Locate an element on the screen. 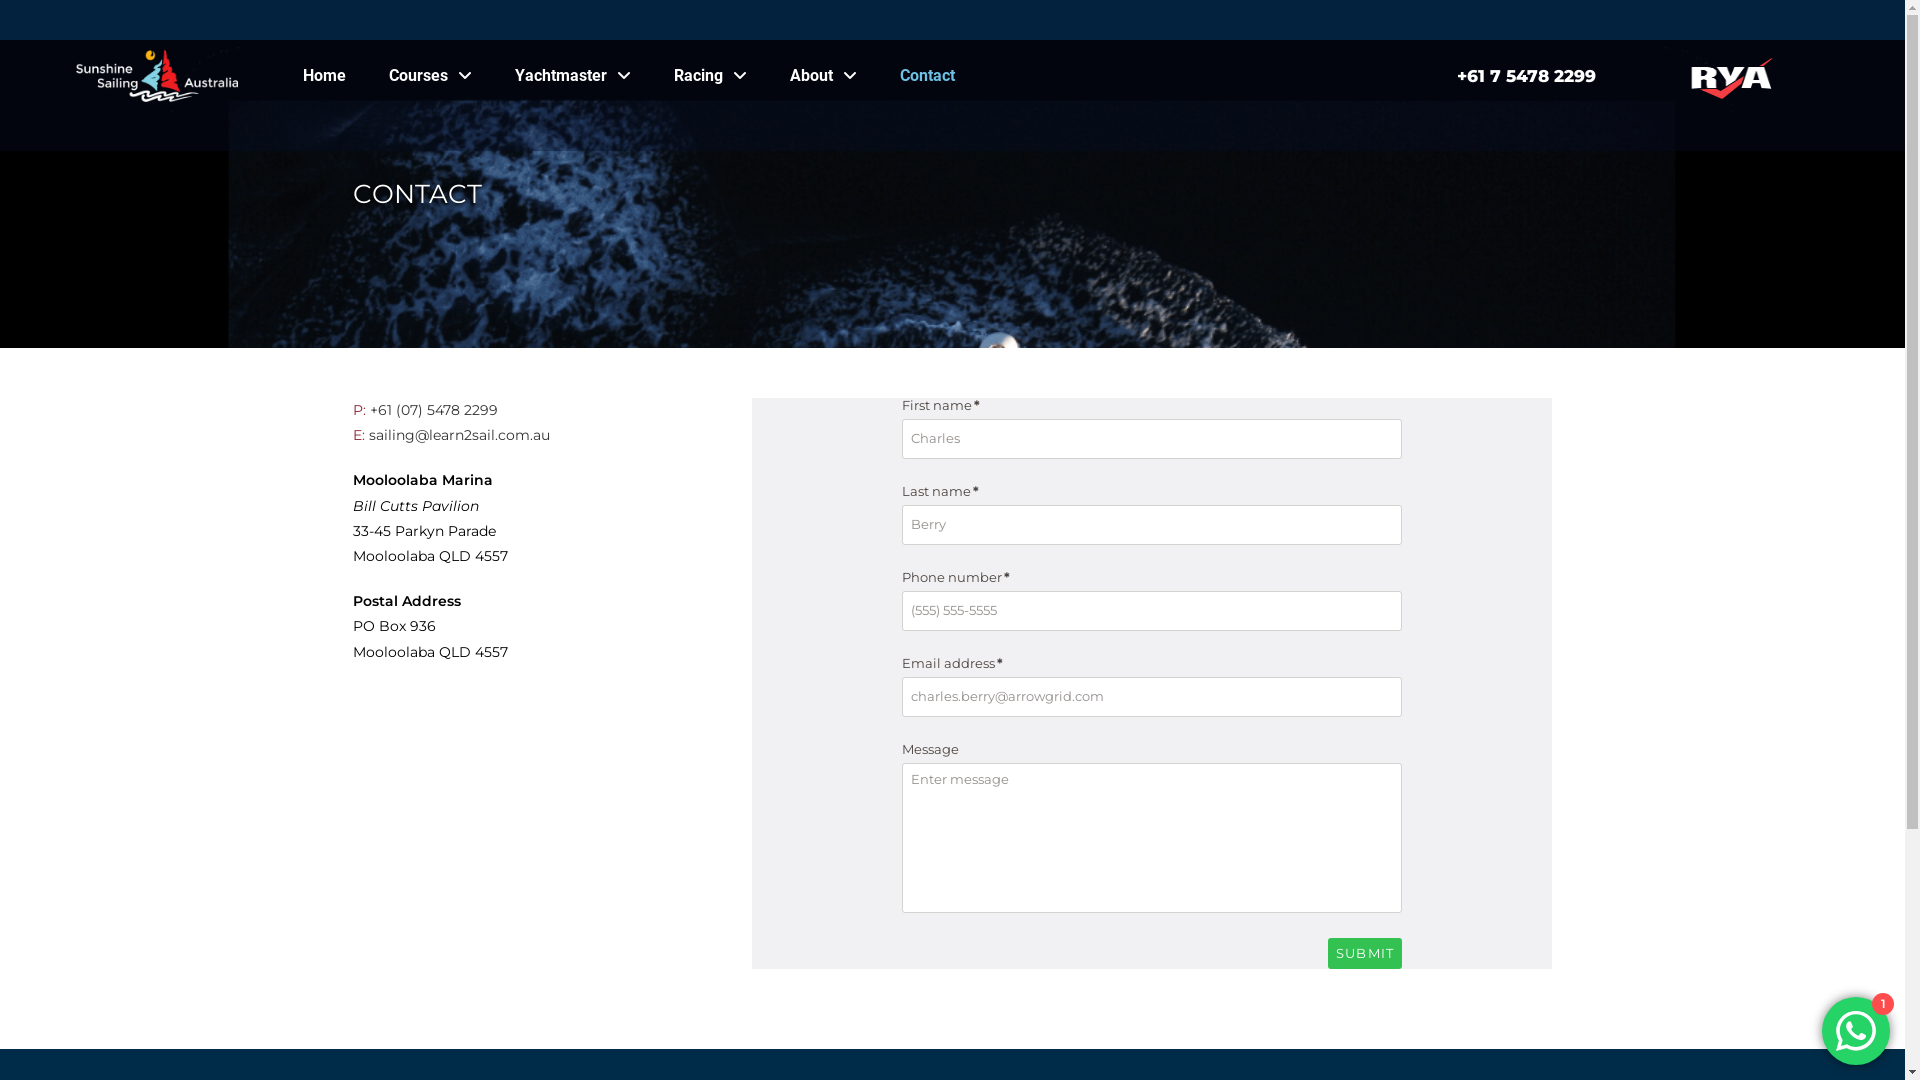 The width and height of the screenshot is (1920, 1080). Courses is located at coordinates (430, 76).